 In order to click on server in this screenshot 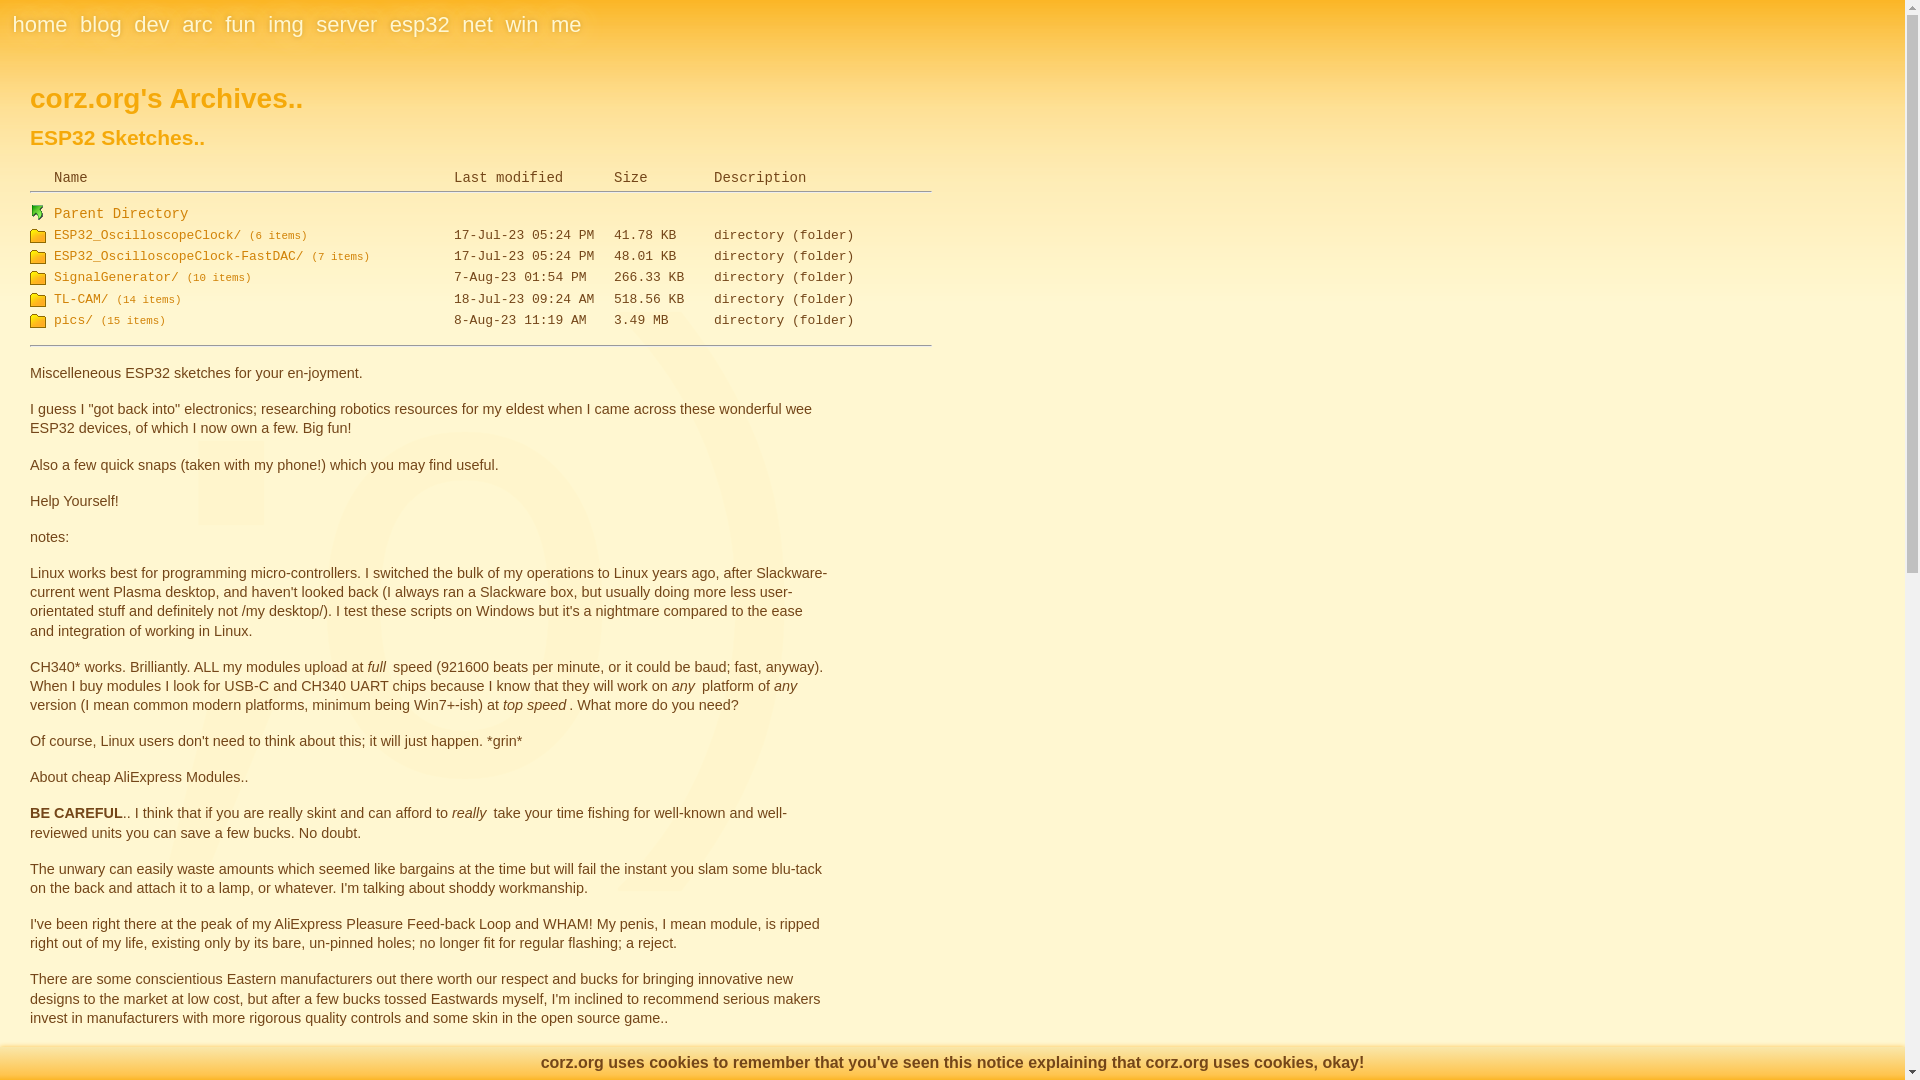, I will do `click(346, 24)`.